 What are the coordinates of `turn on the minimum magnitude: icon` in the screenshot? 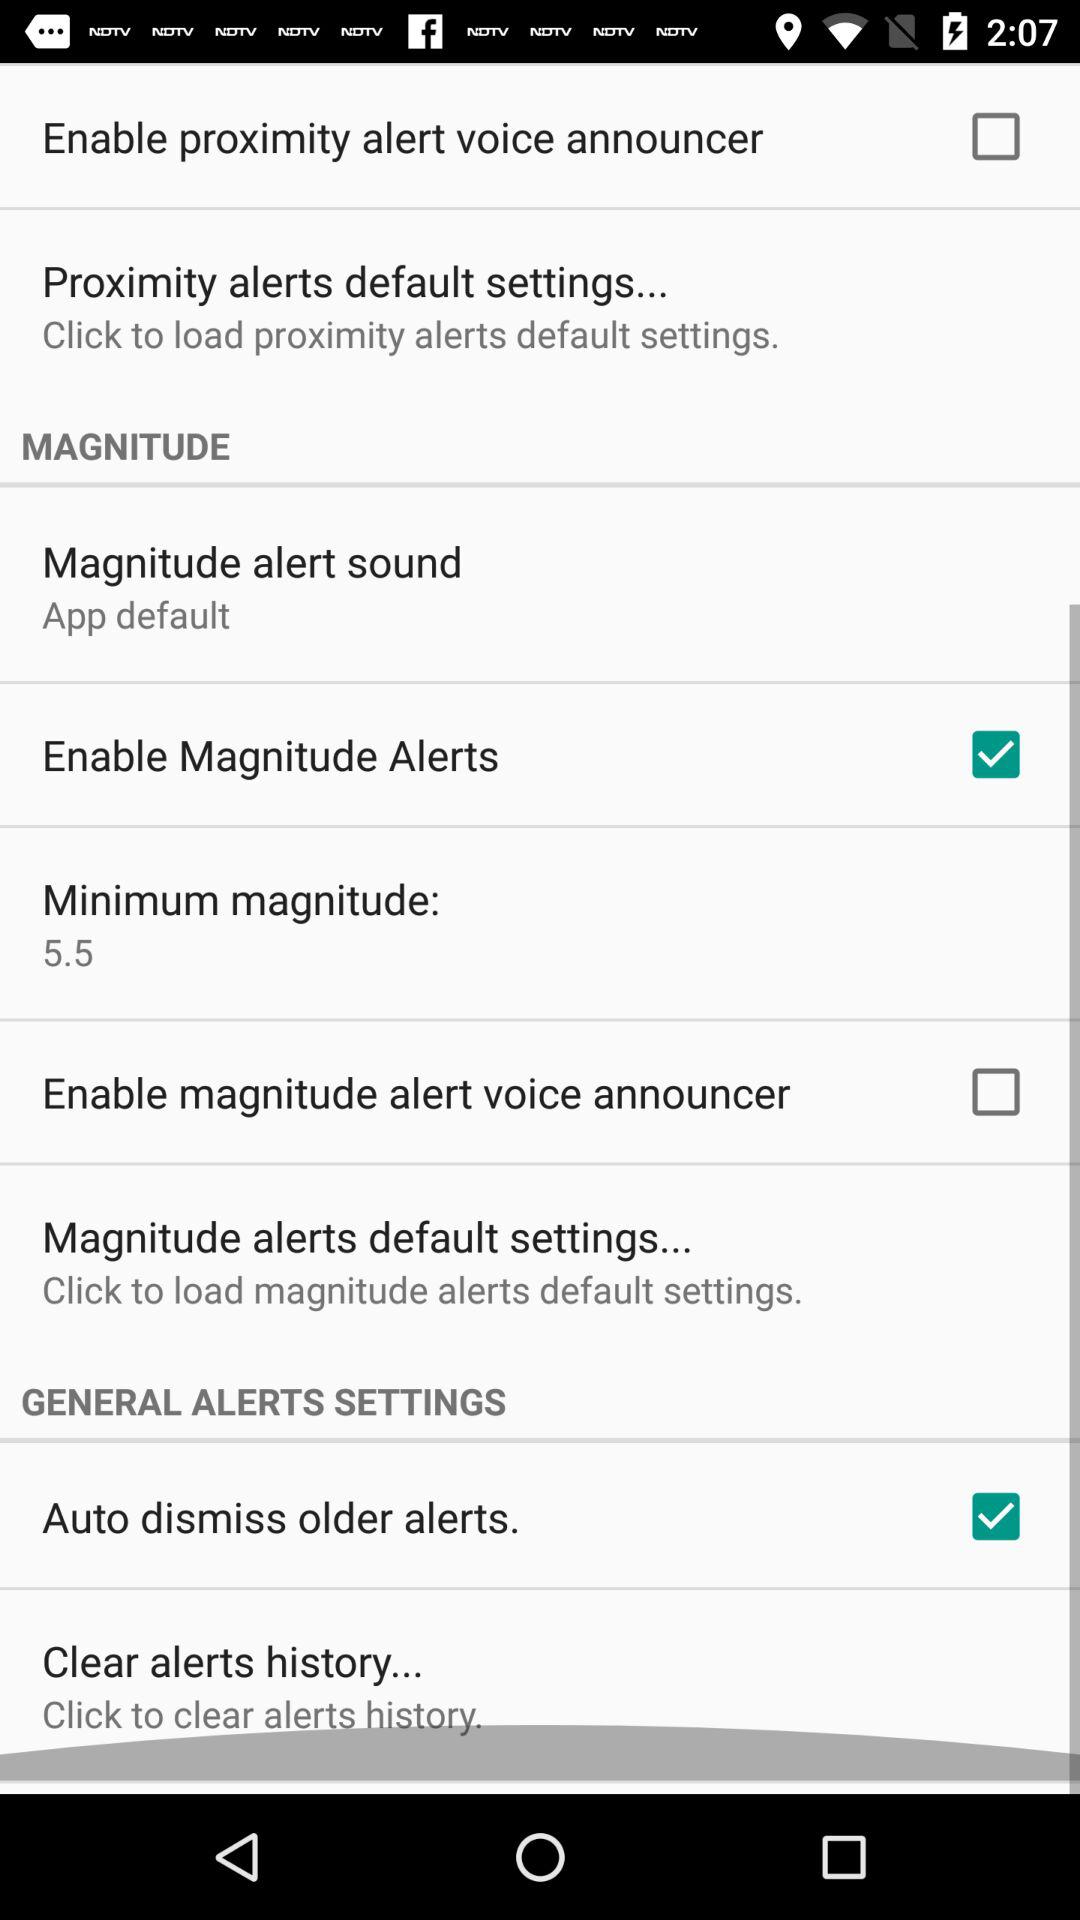 It's located at (241, 912).